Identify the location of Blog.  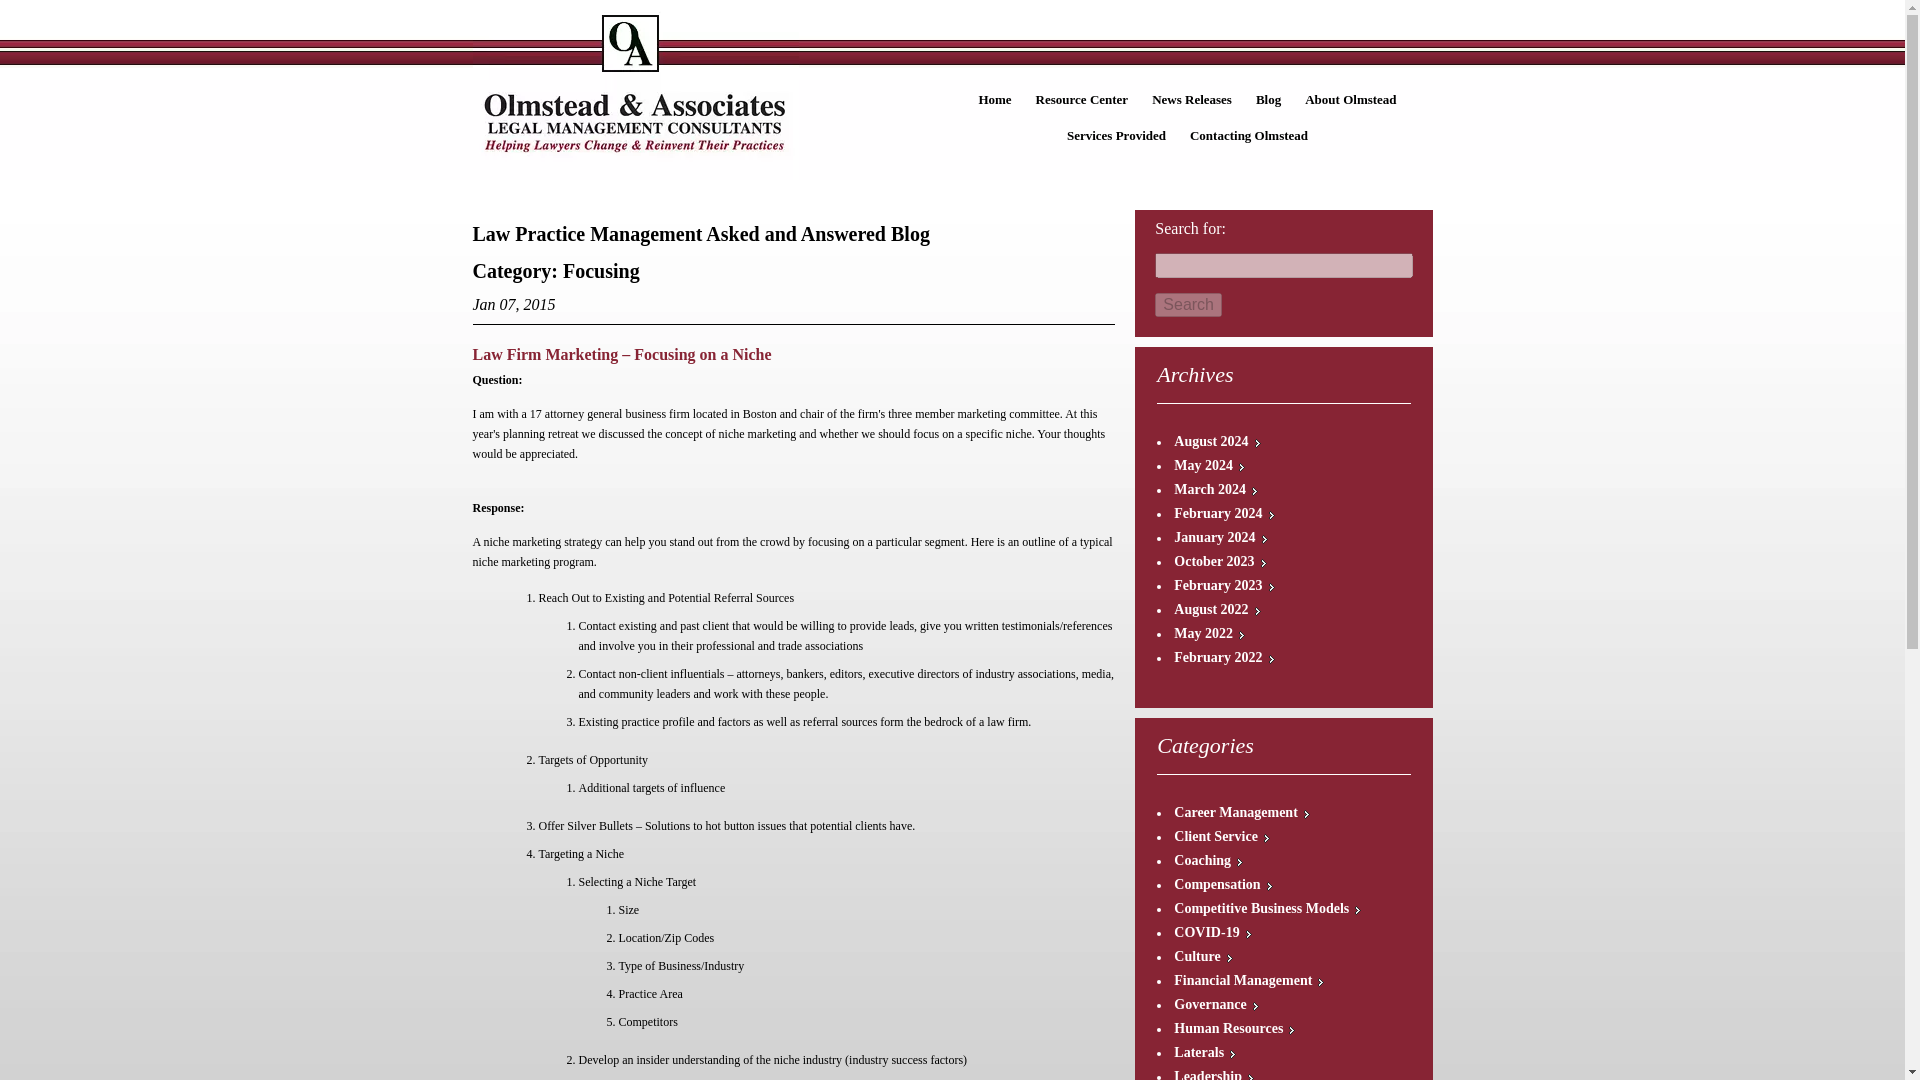
(1268, 100).